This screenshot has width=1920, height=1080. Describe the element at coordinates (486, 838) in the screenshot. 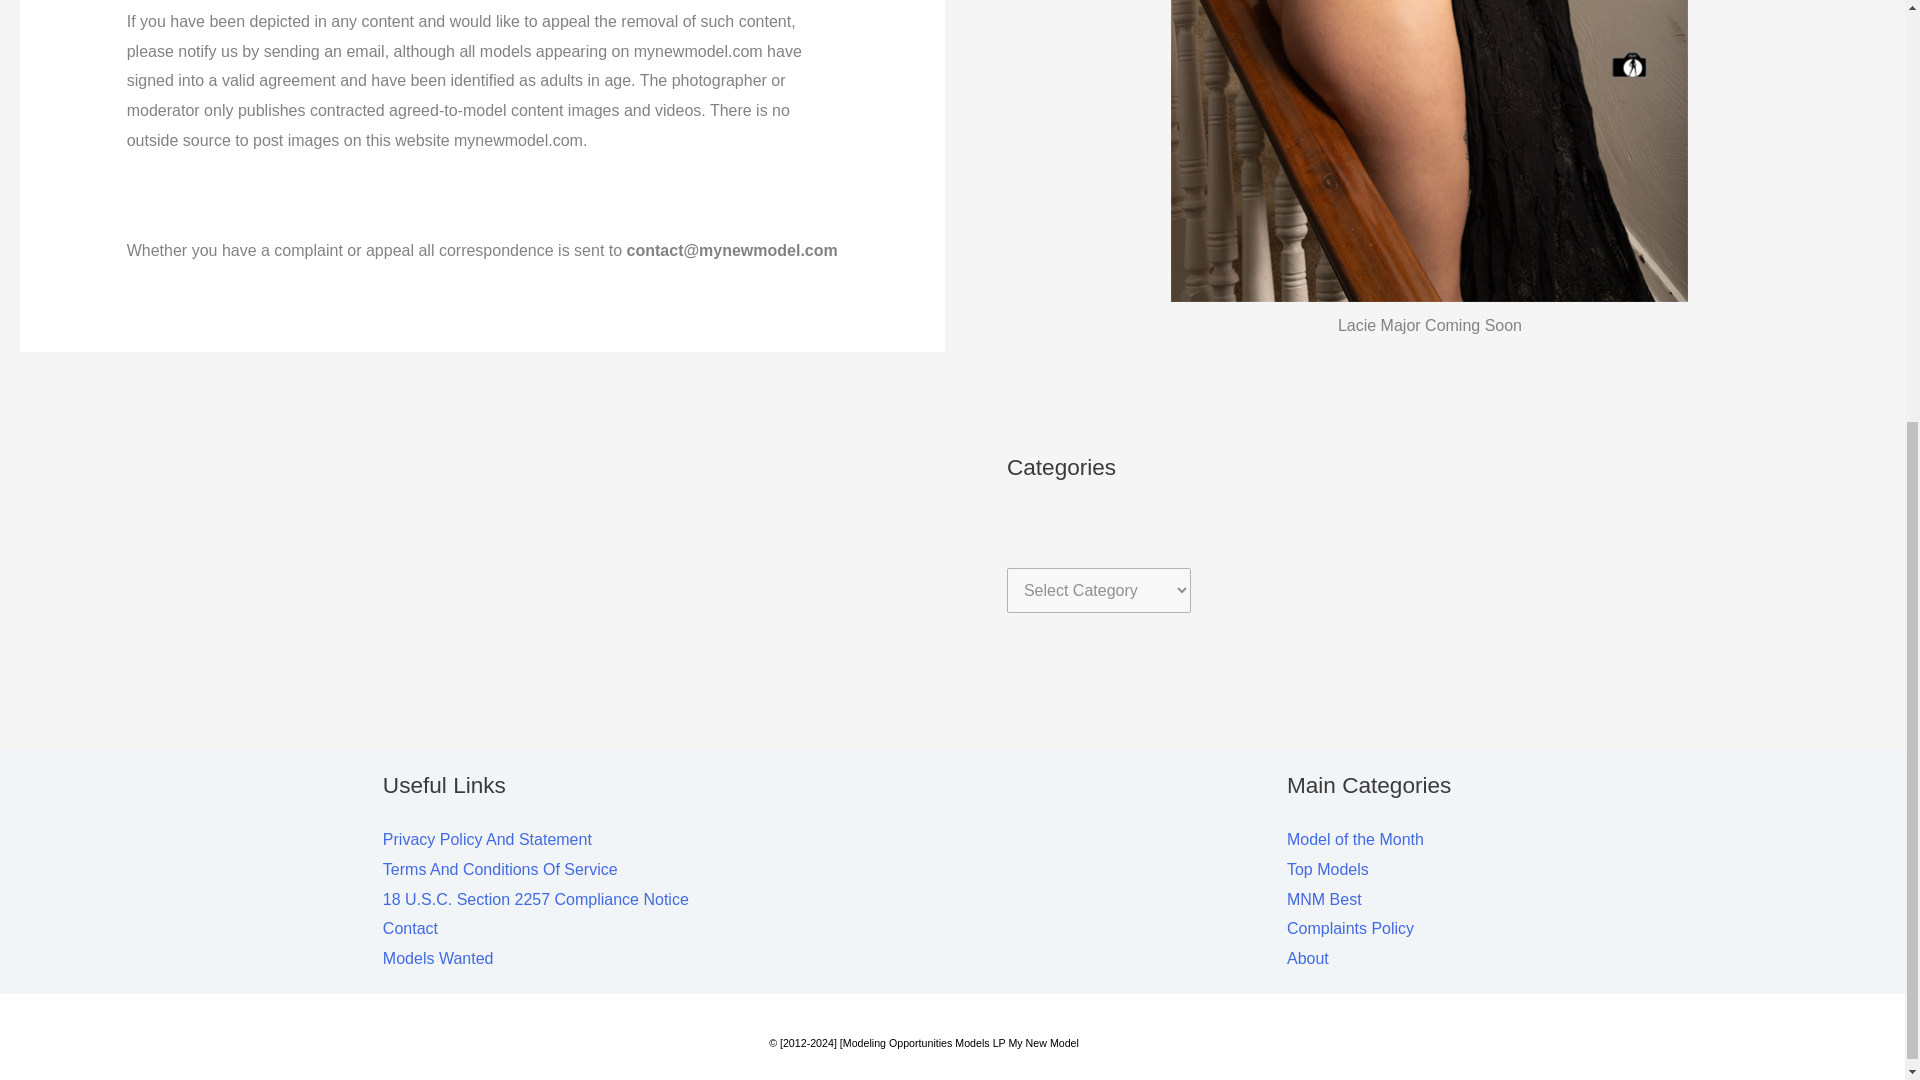

I see `Privacy Policy And Statement` at that location.